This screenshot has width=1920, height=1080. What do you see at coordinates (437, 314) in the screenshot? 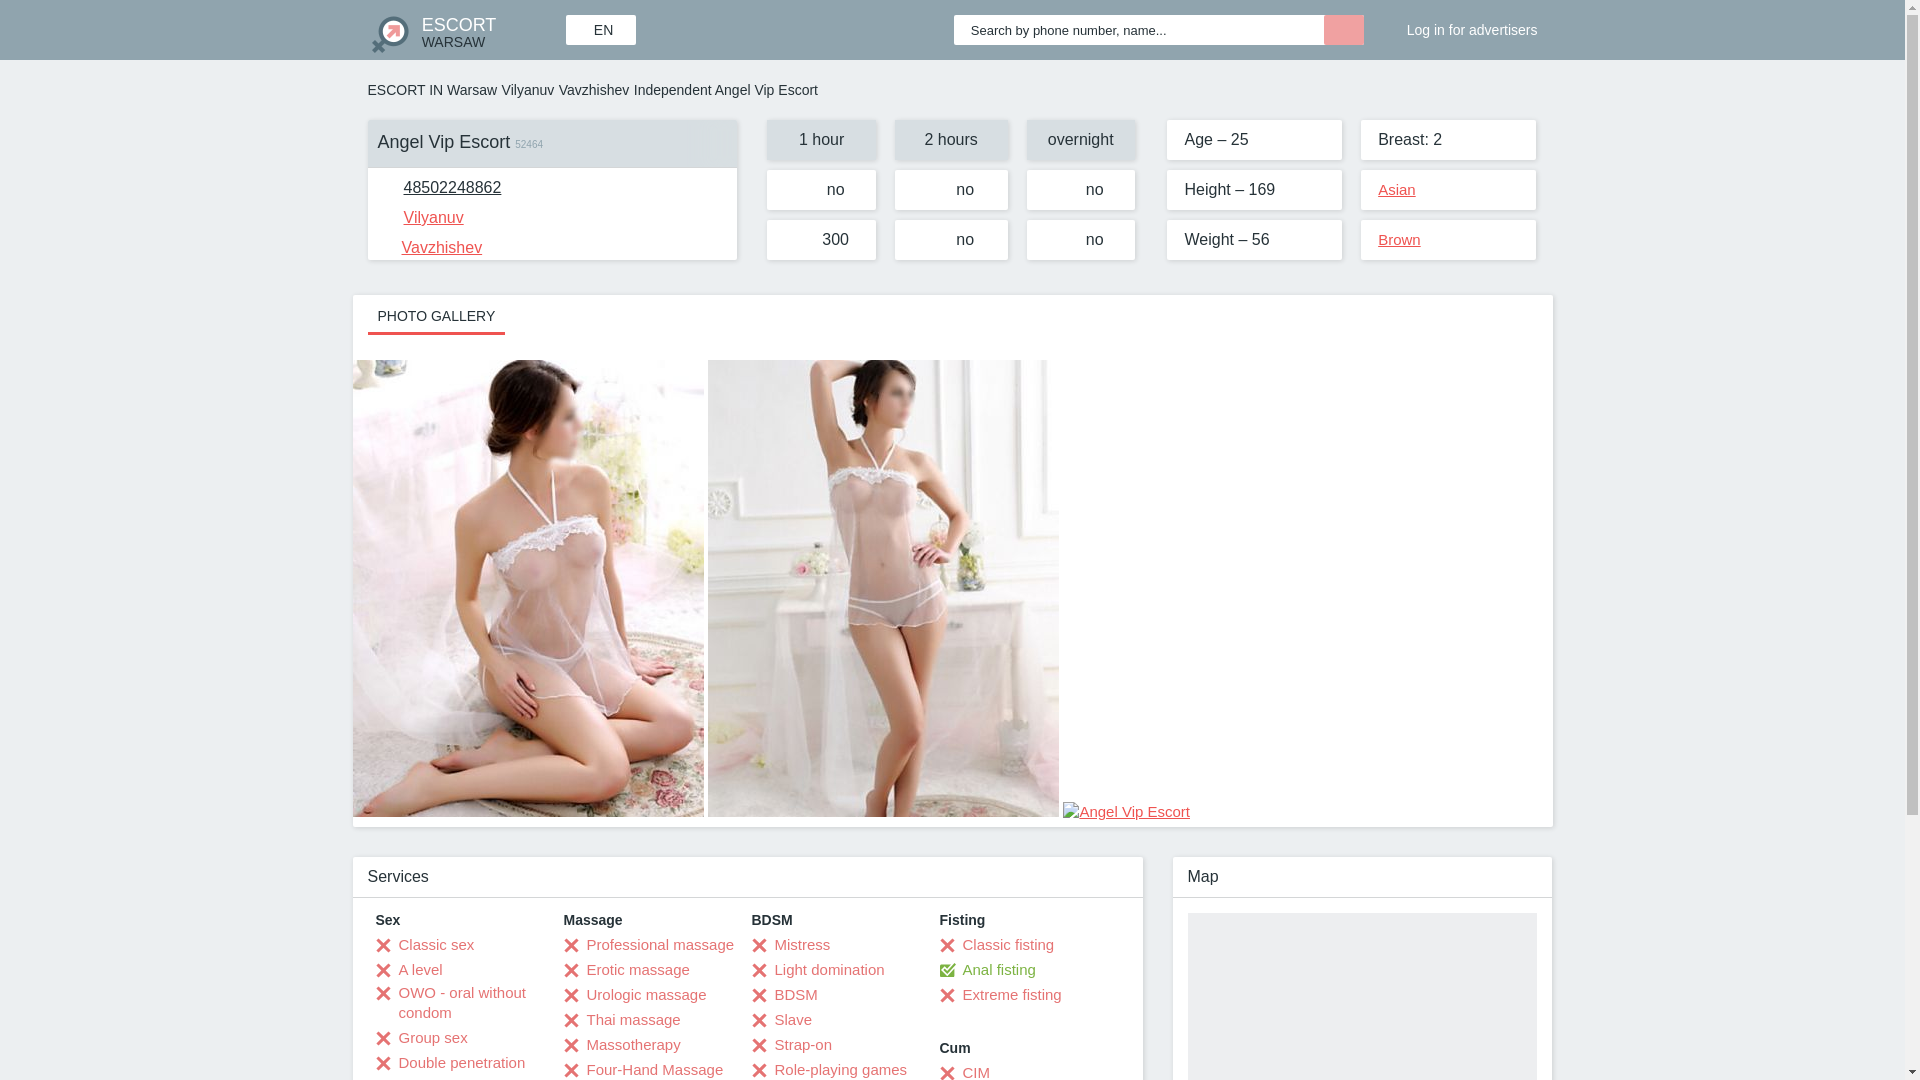
I see `PHOTO GALLERY` at bounding box center [437, 314].